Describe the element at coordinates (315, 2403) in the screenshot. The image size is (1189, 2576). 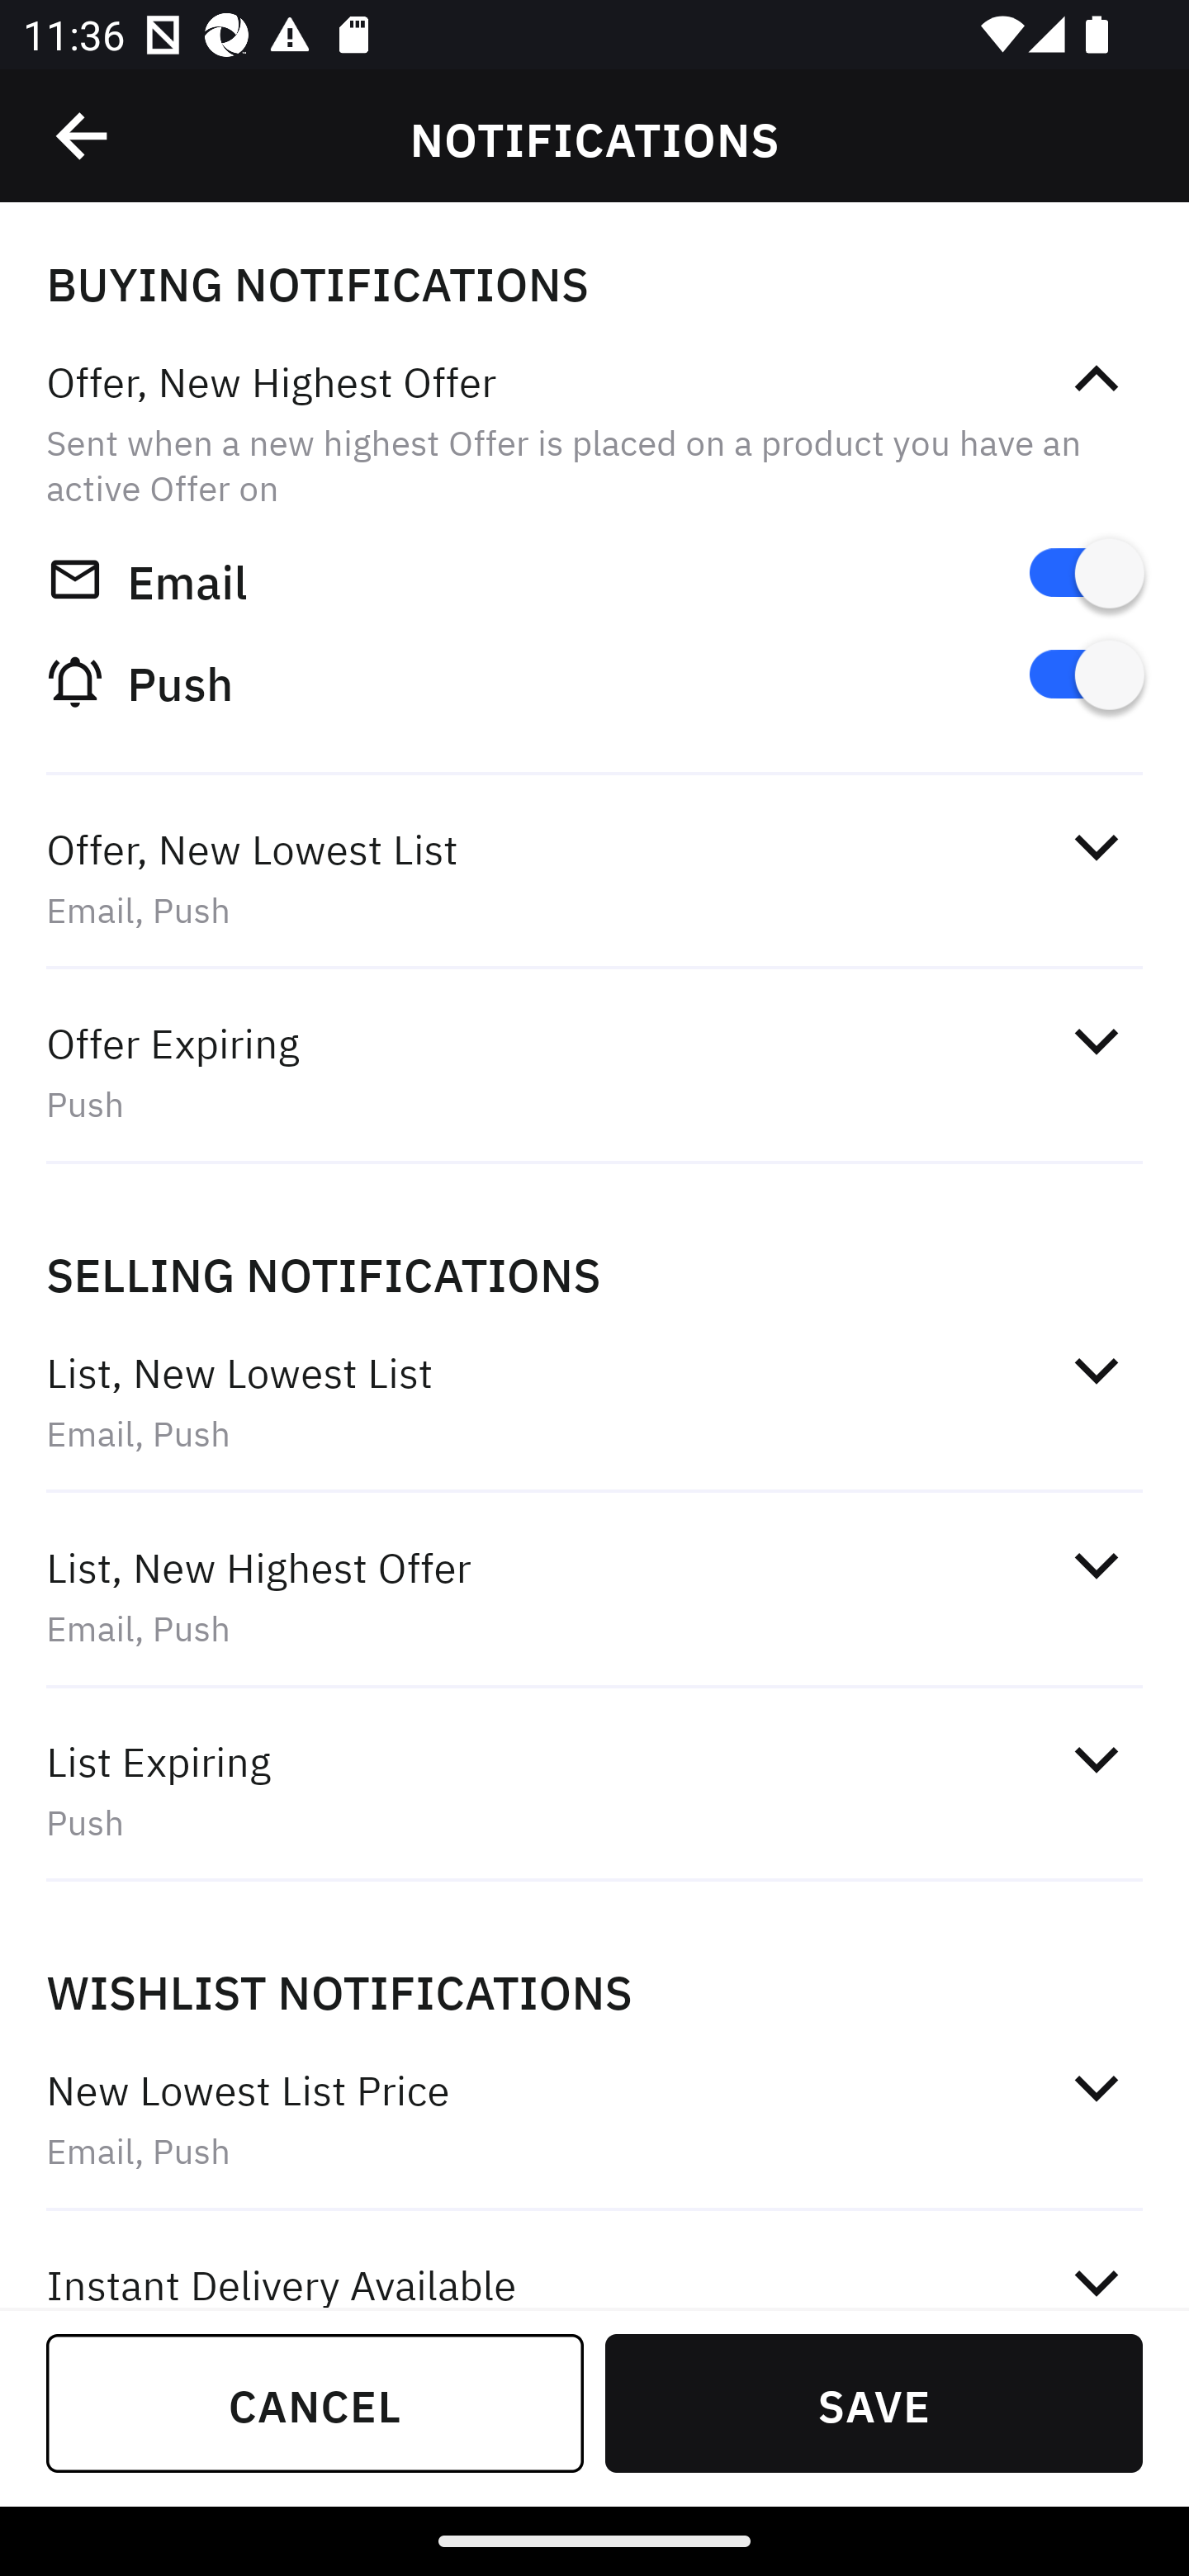
I see `CANCEL` at that location.